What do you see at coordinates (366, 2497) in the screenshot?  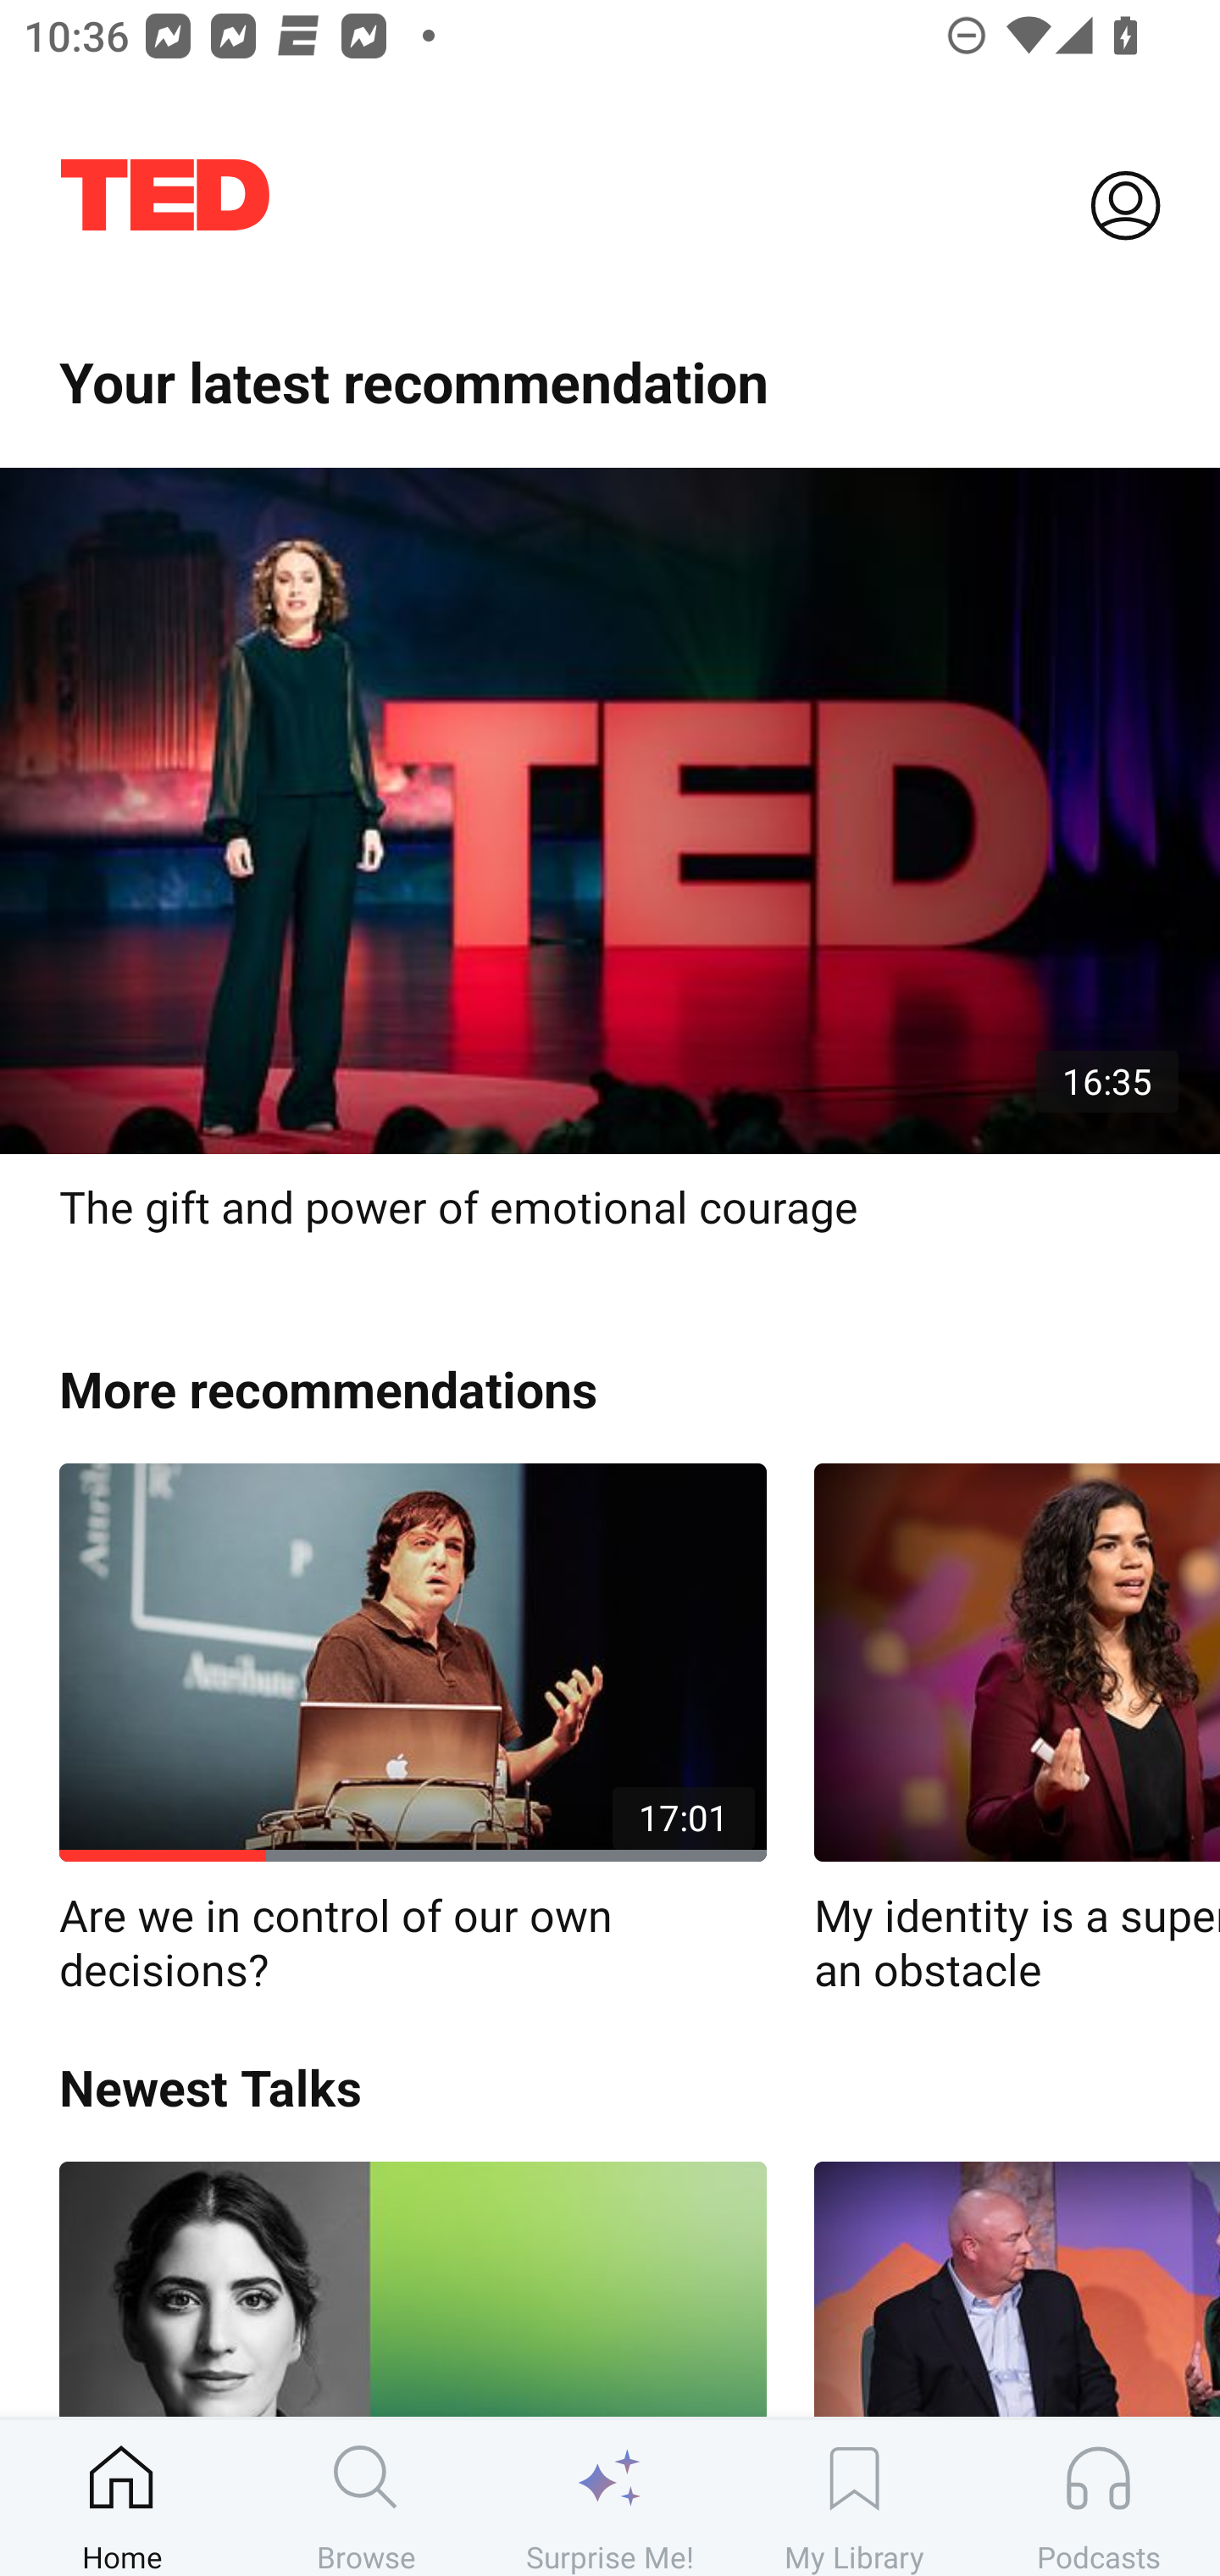 I see `Browse` at bounding box center [366, 2497].